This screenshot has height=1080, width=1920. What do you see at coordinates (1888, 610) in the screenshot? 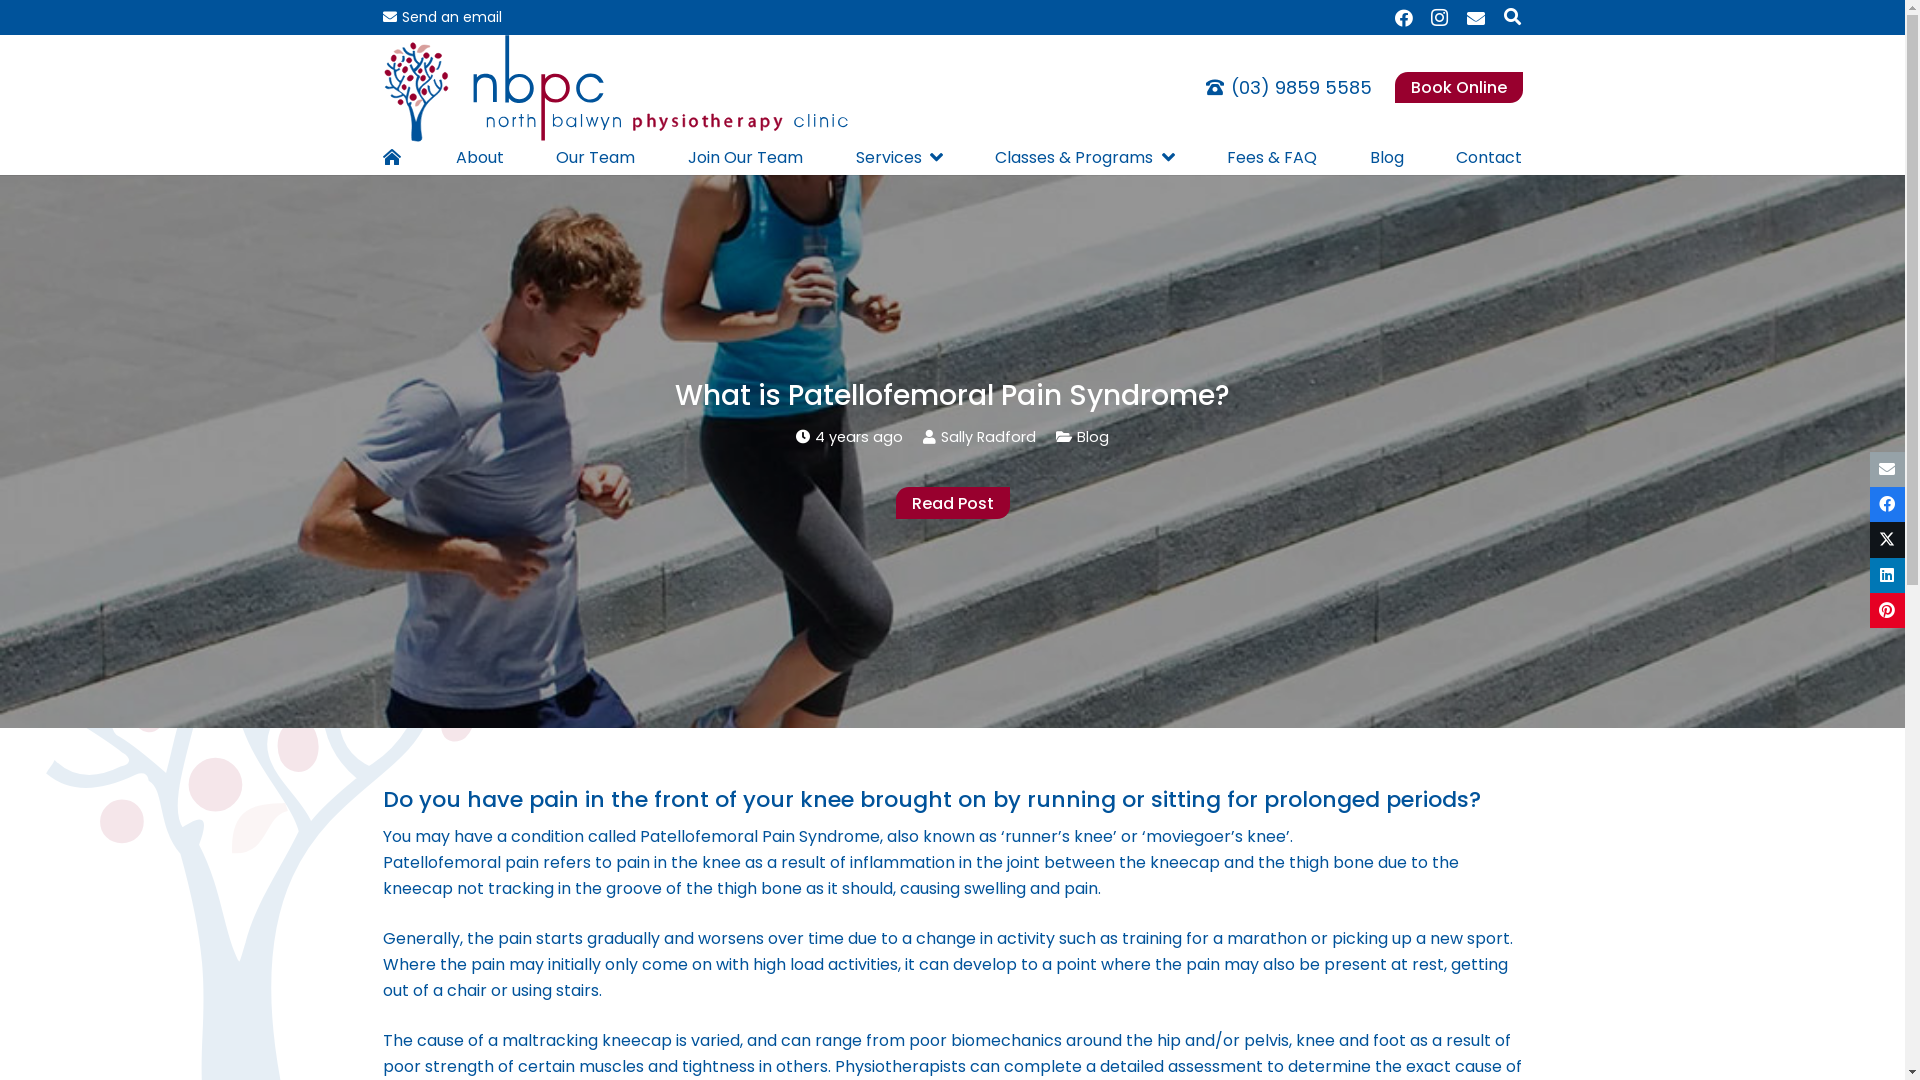
I see `Pin this` at bounding box center [1888, 610].